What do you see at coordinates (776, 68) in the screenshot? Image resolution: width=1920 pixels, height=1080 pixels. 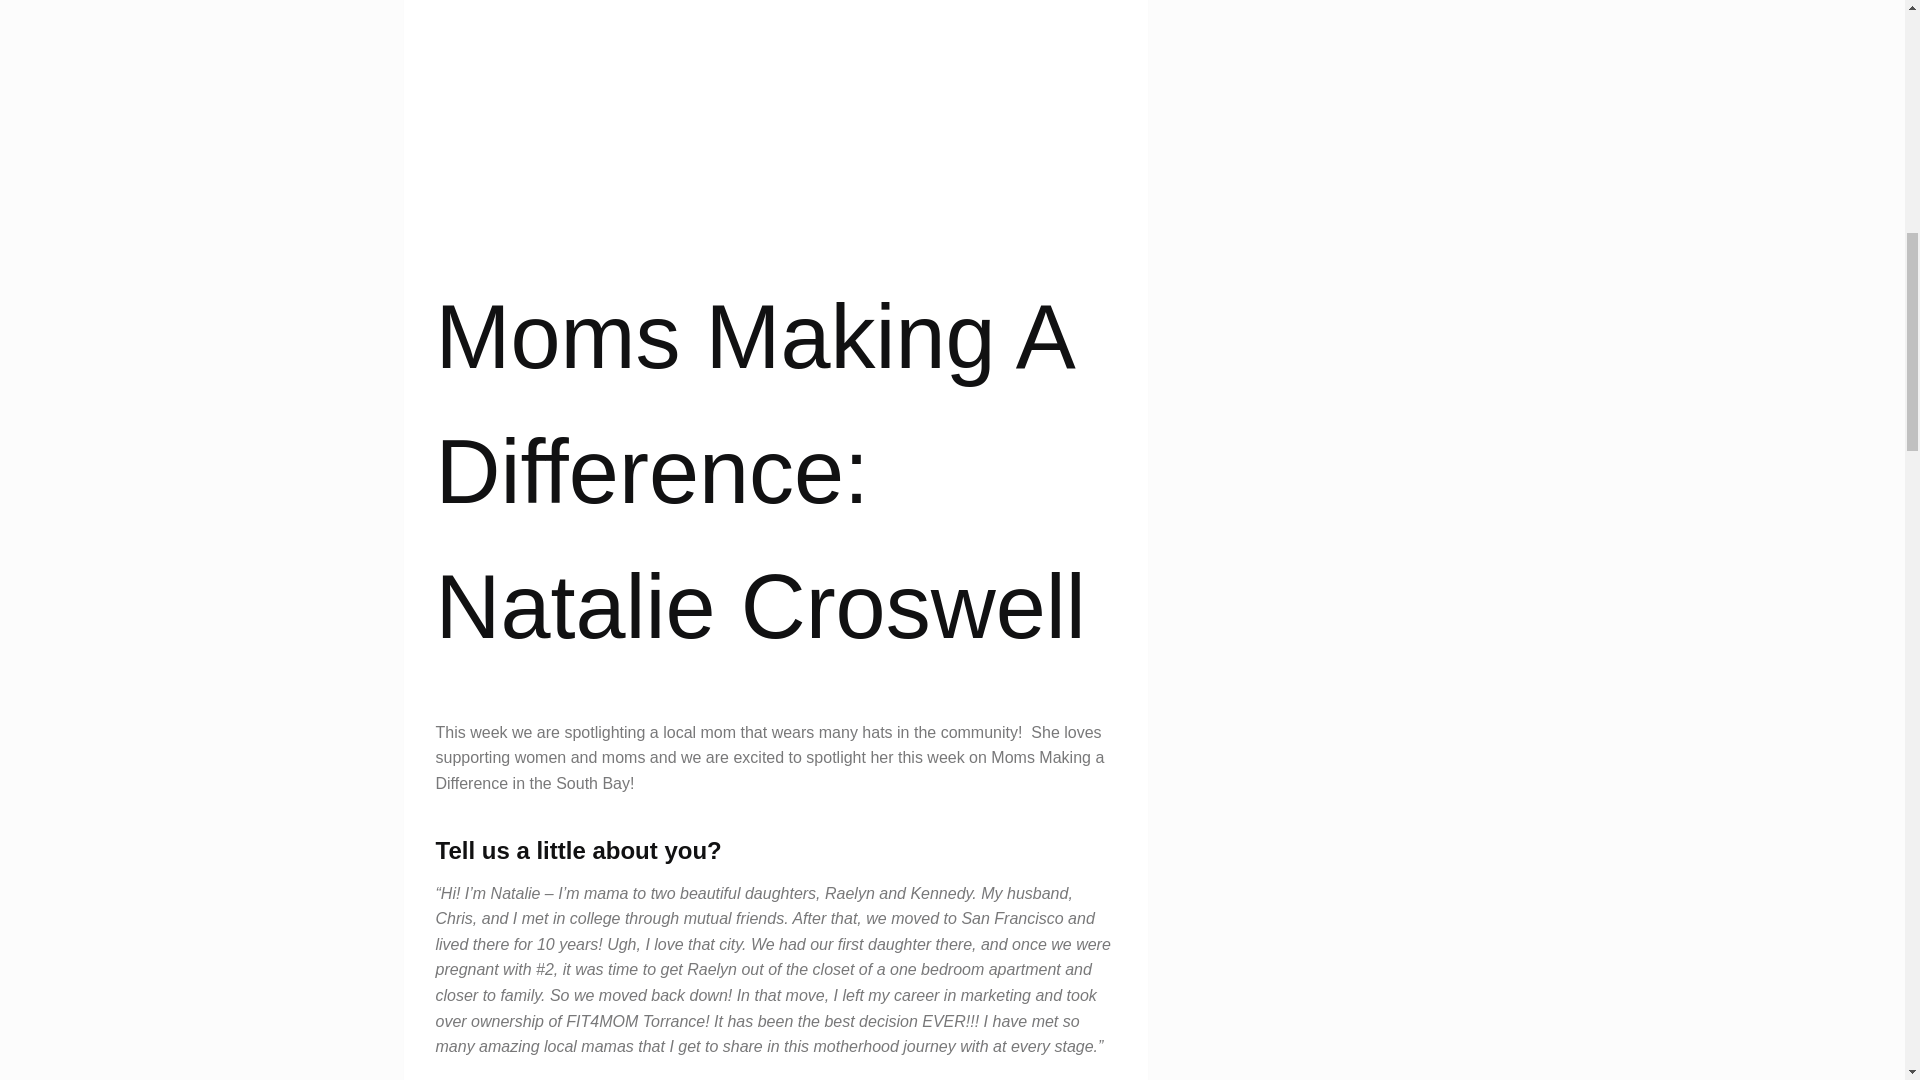 I see `Moms Making A Difference: Natalie Croswell 1` at bounding box center [776, 68].